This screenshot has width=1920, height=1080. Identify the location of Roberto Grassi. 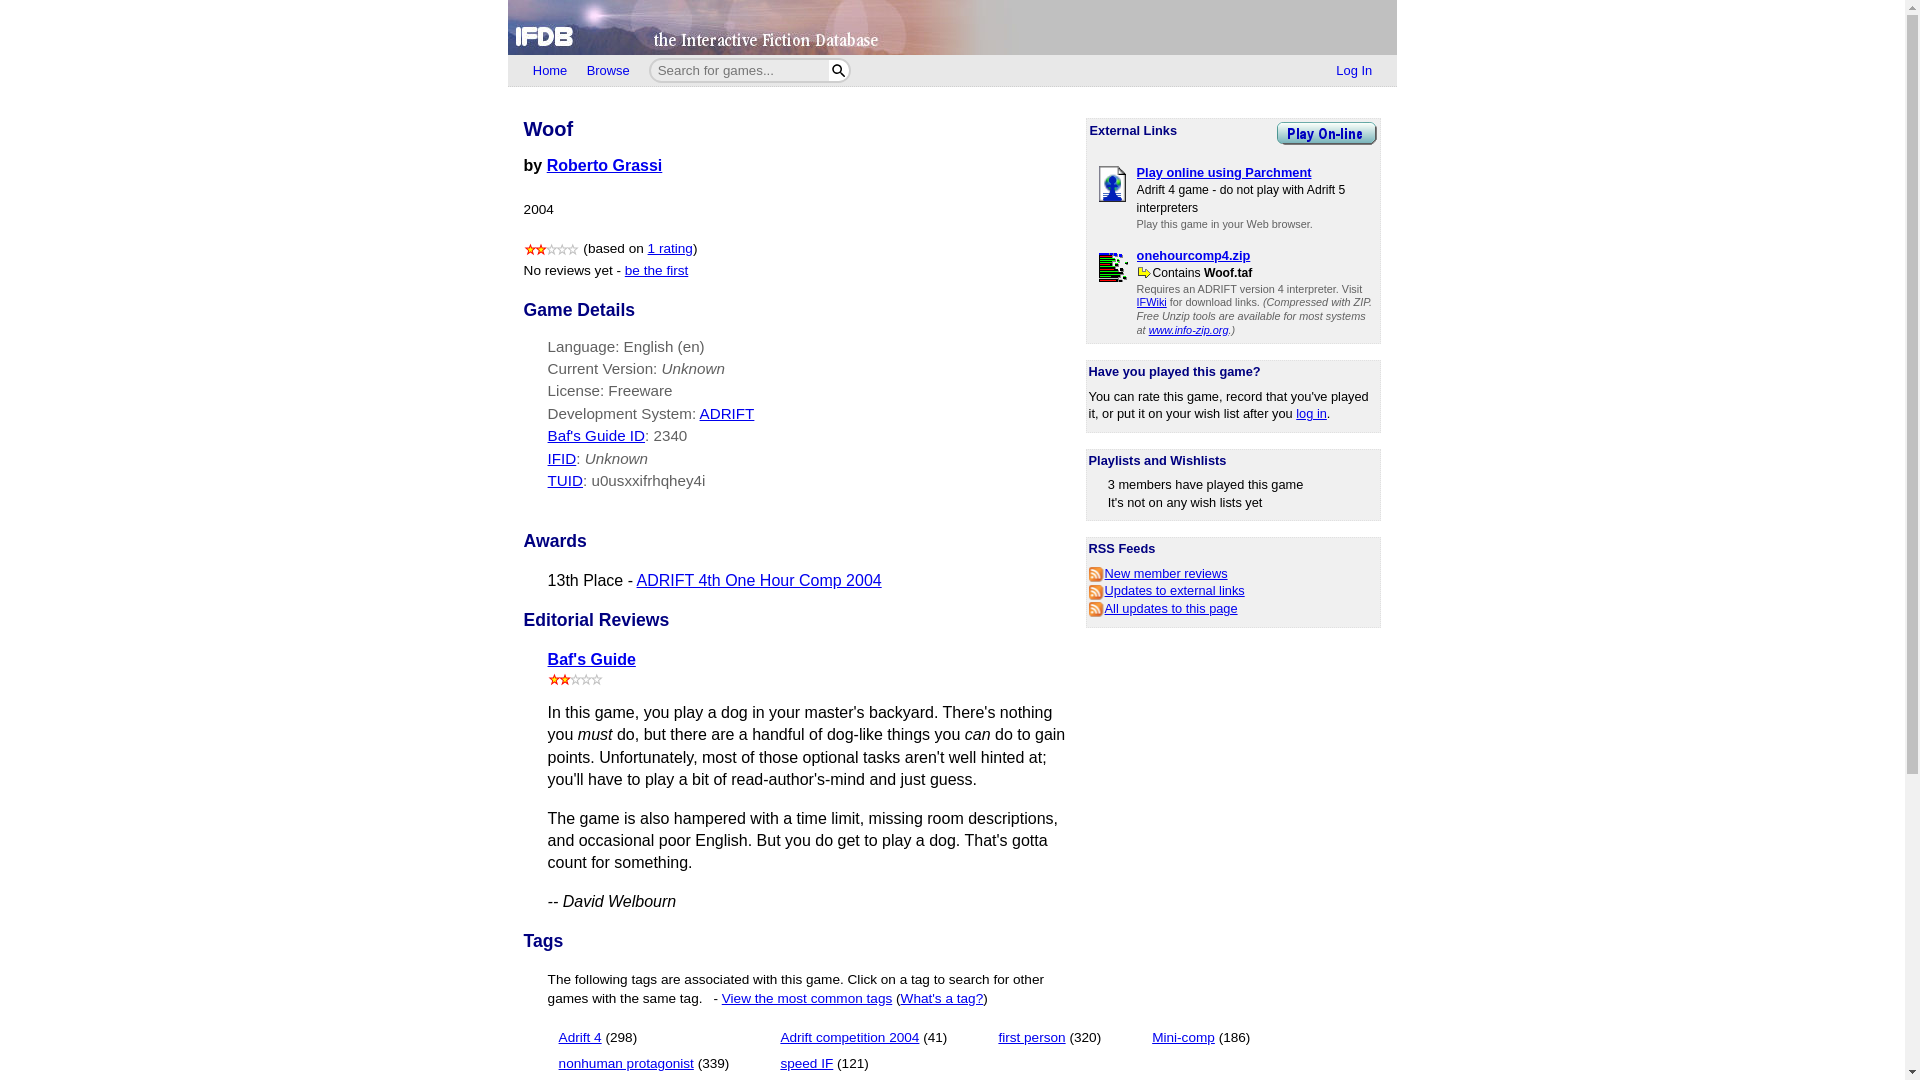
(604, 164).